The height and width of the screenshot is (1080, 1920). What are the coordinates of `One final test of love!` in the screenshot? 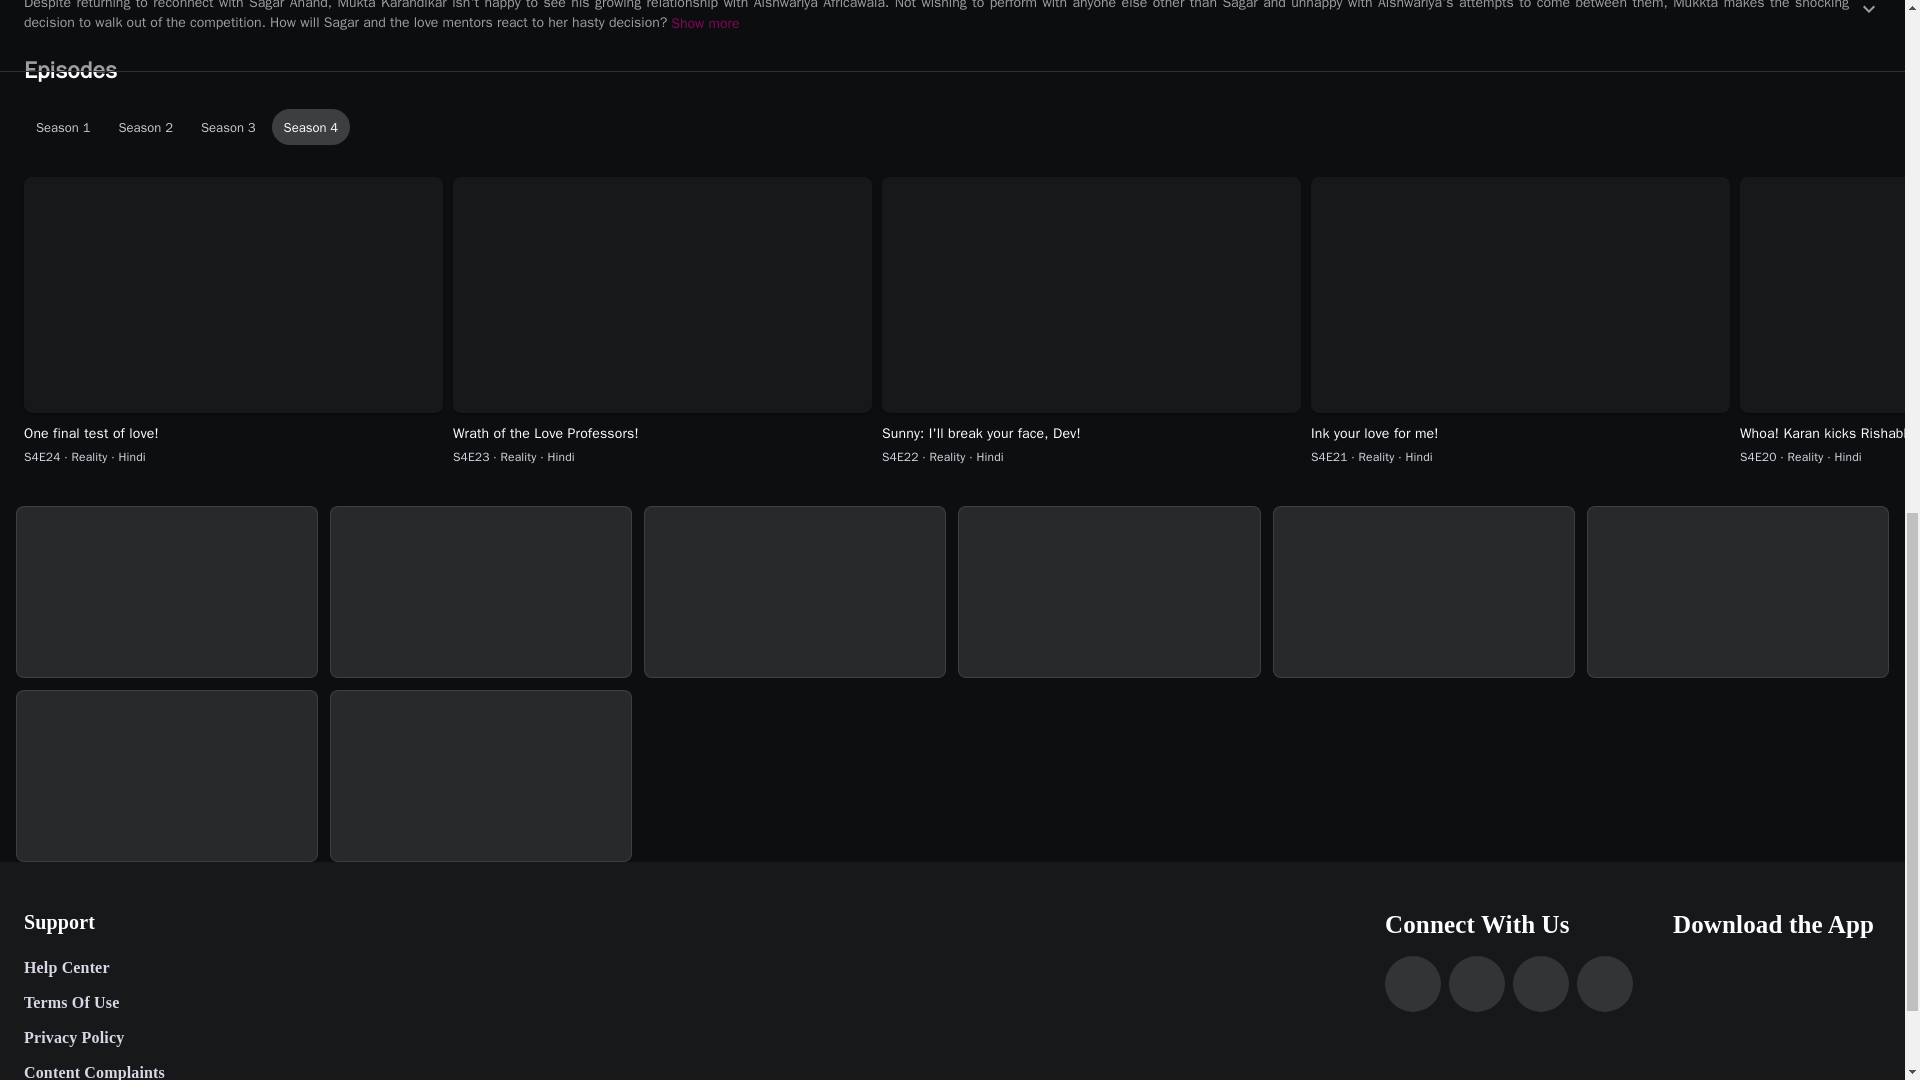 It's located at (228, 126).